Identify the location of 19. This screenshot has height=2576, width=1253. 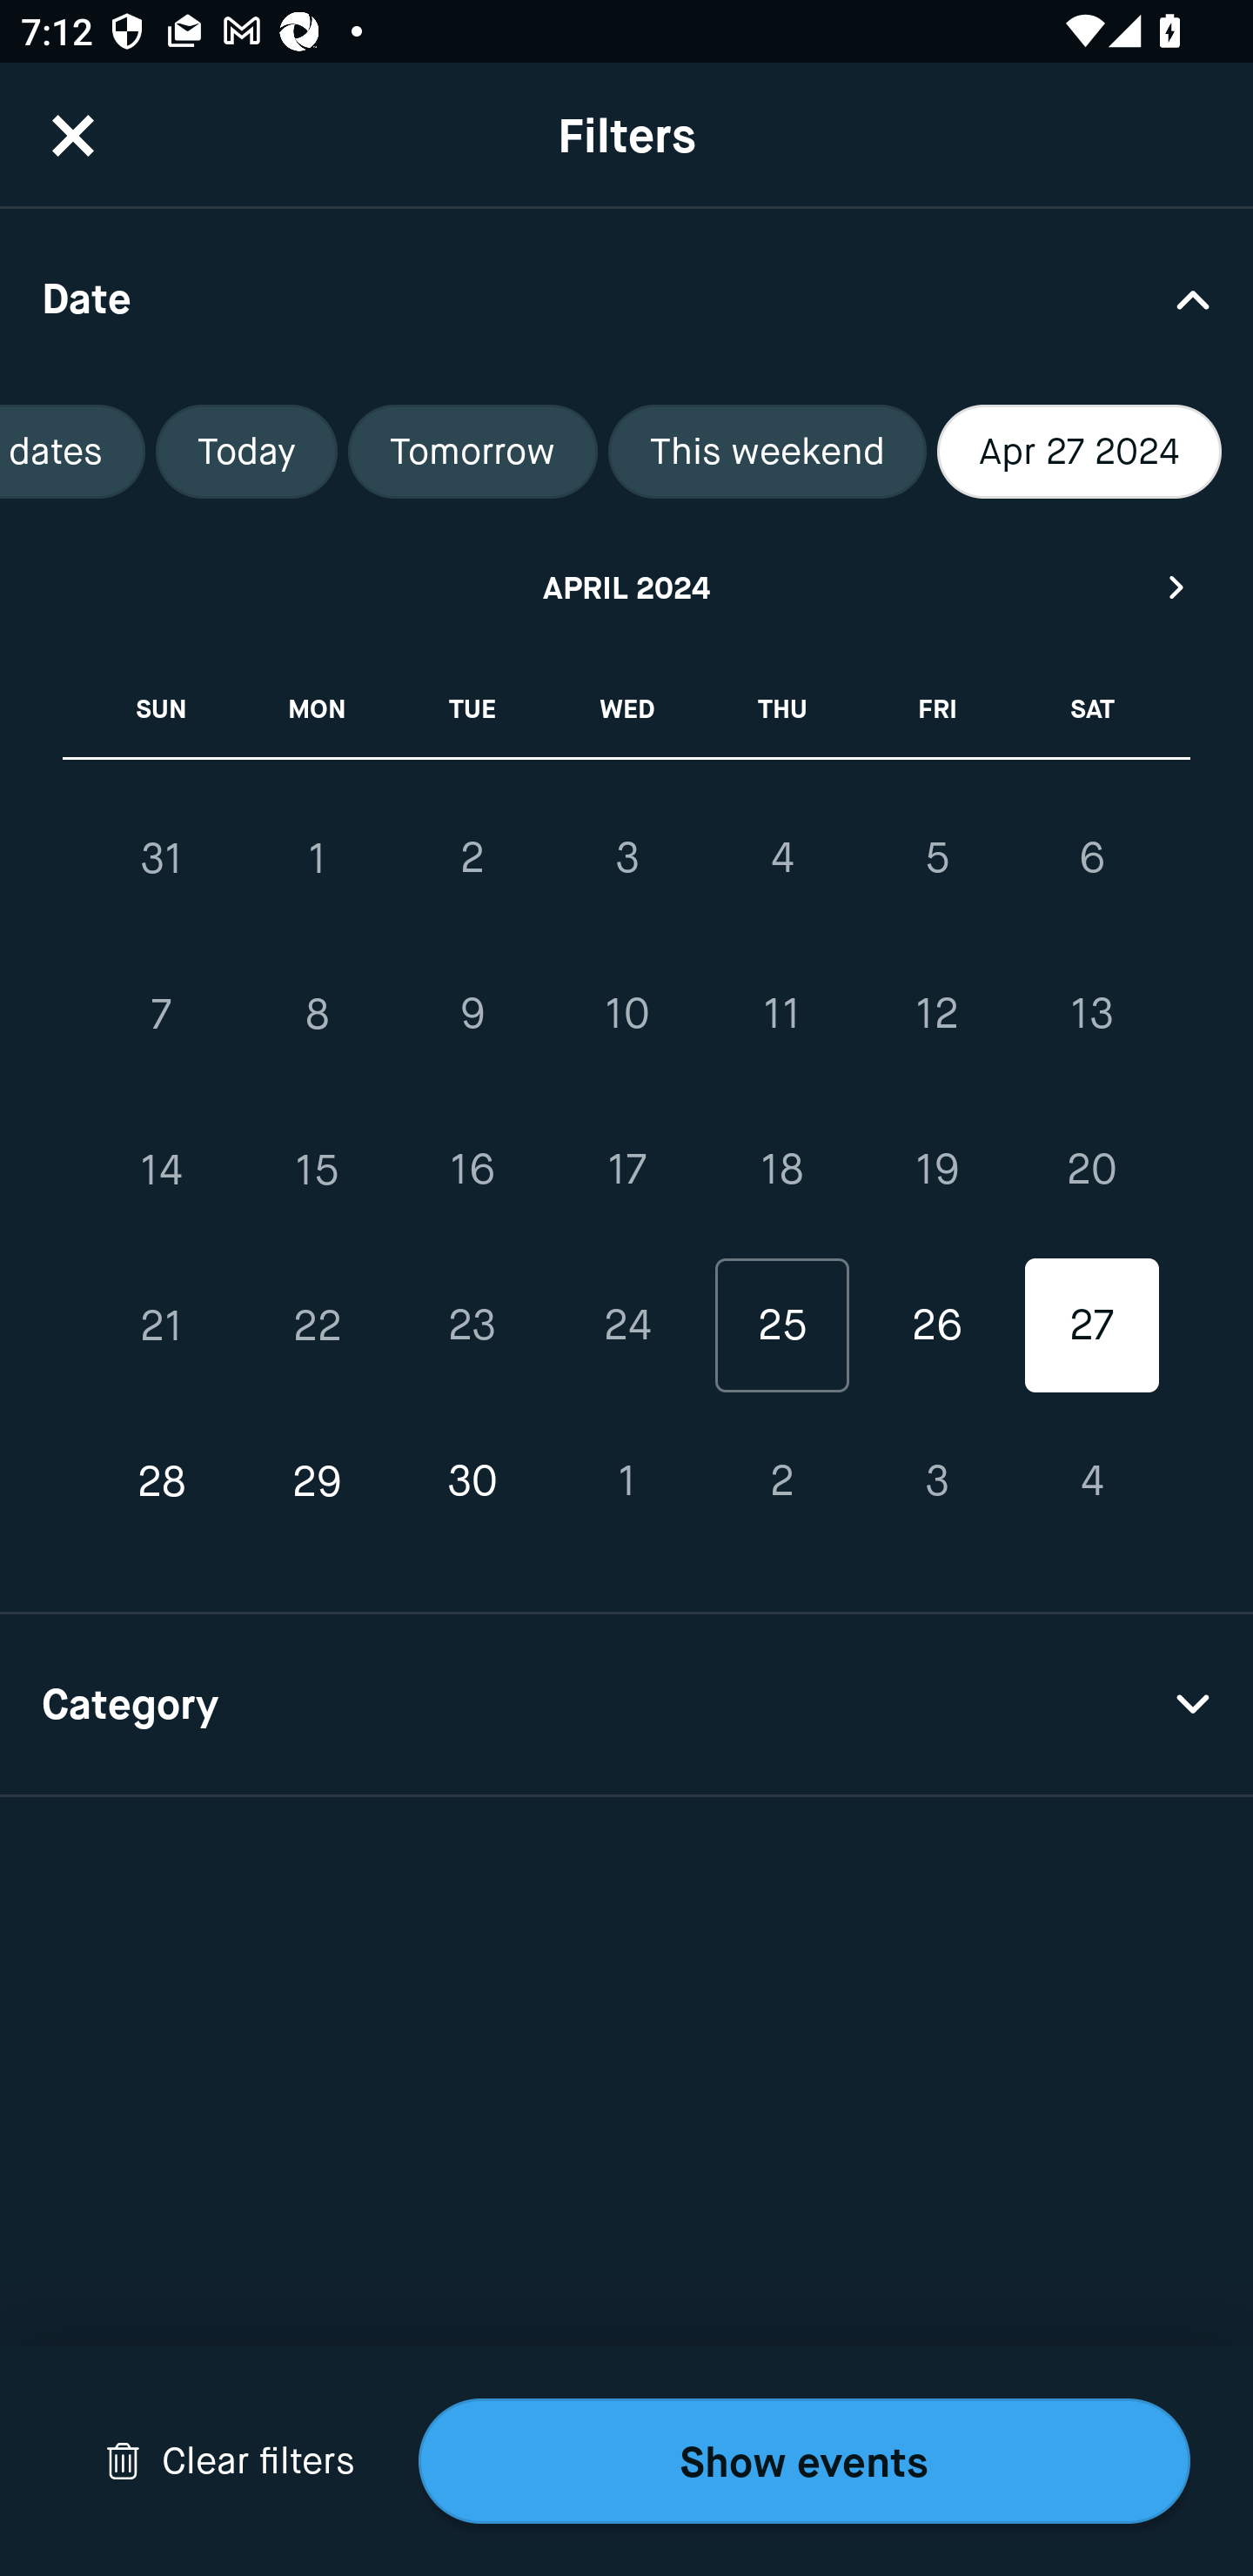
(936, 1170).